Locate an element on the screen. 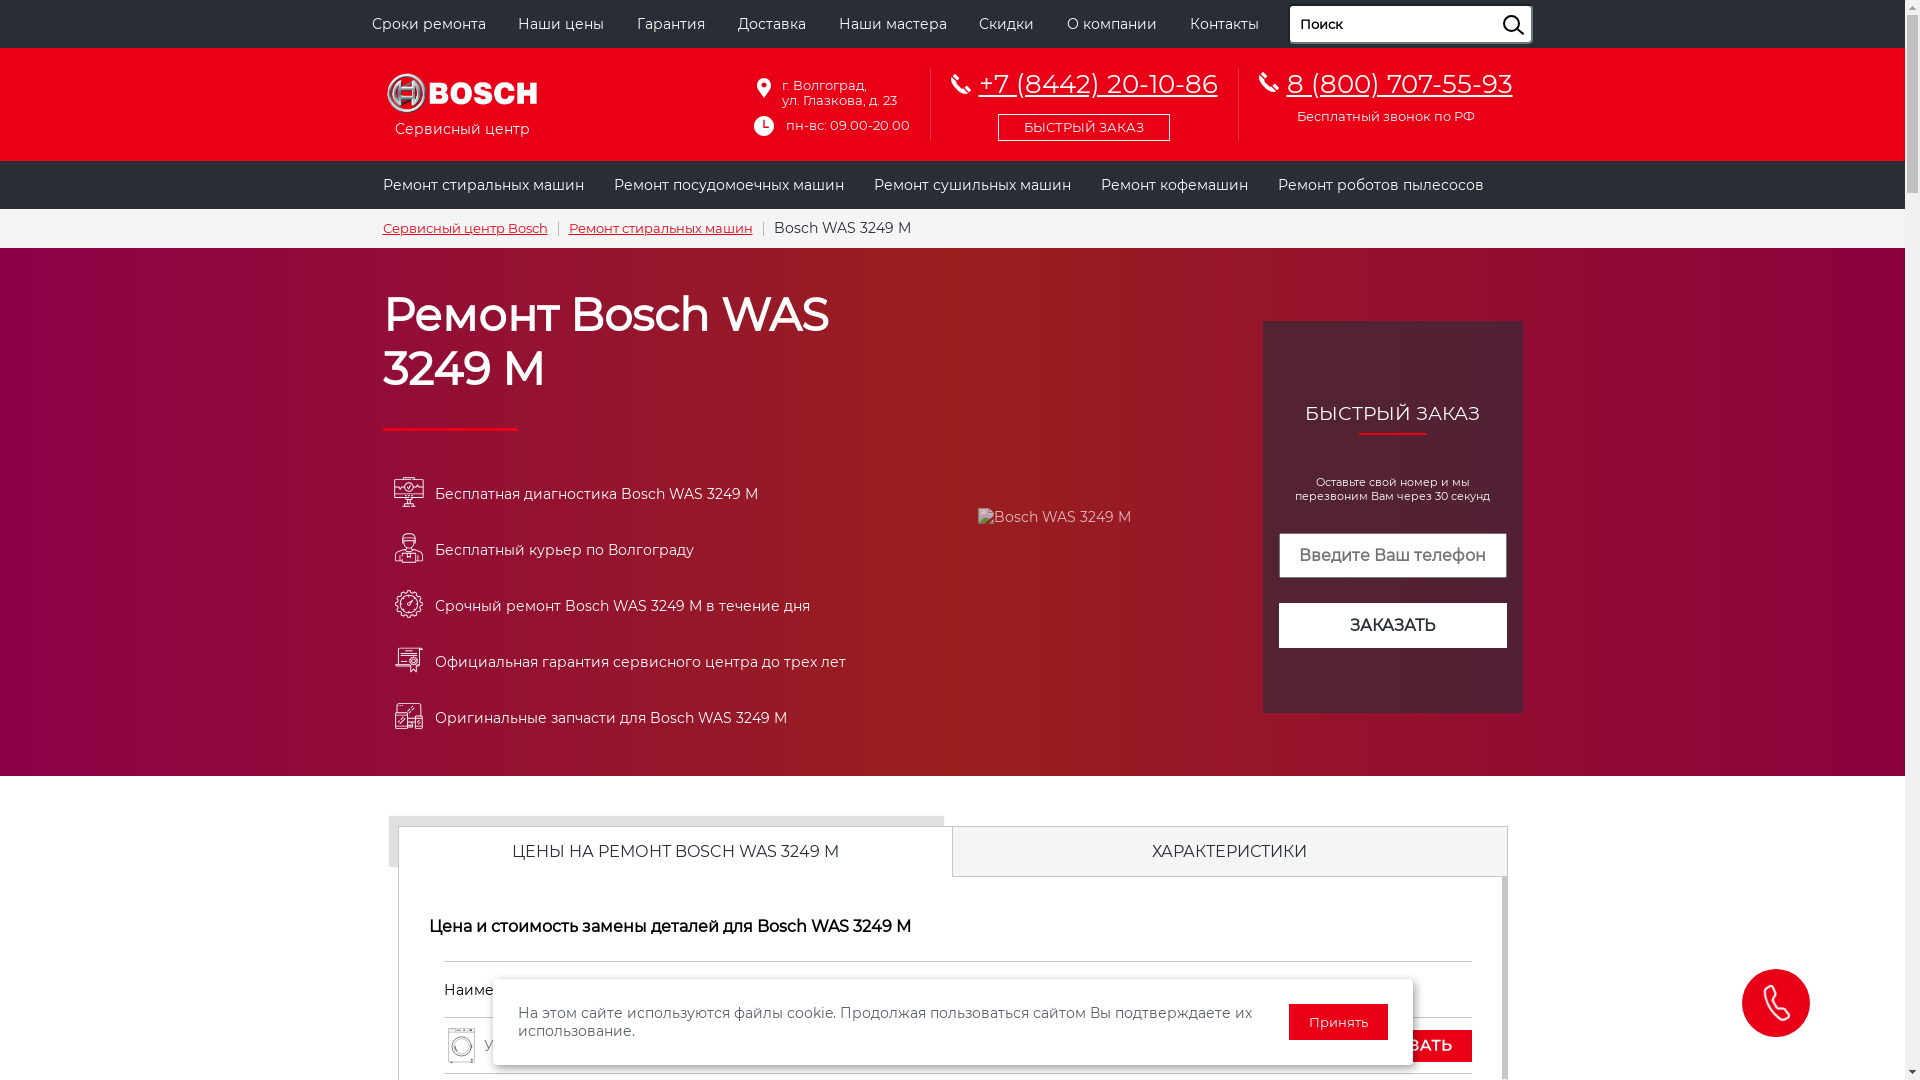 The height and width of the screenshot is (1080, 1920). +7 (8442) 20-10-86 is located at coordinates (1084, 102).